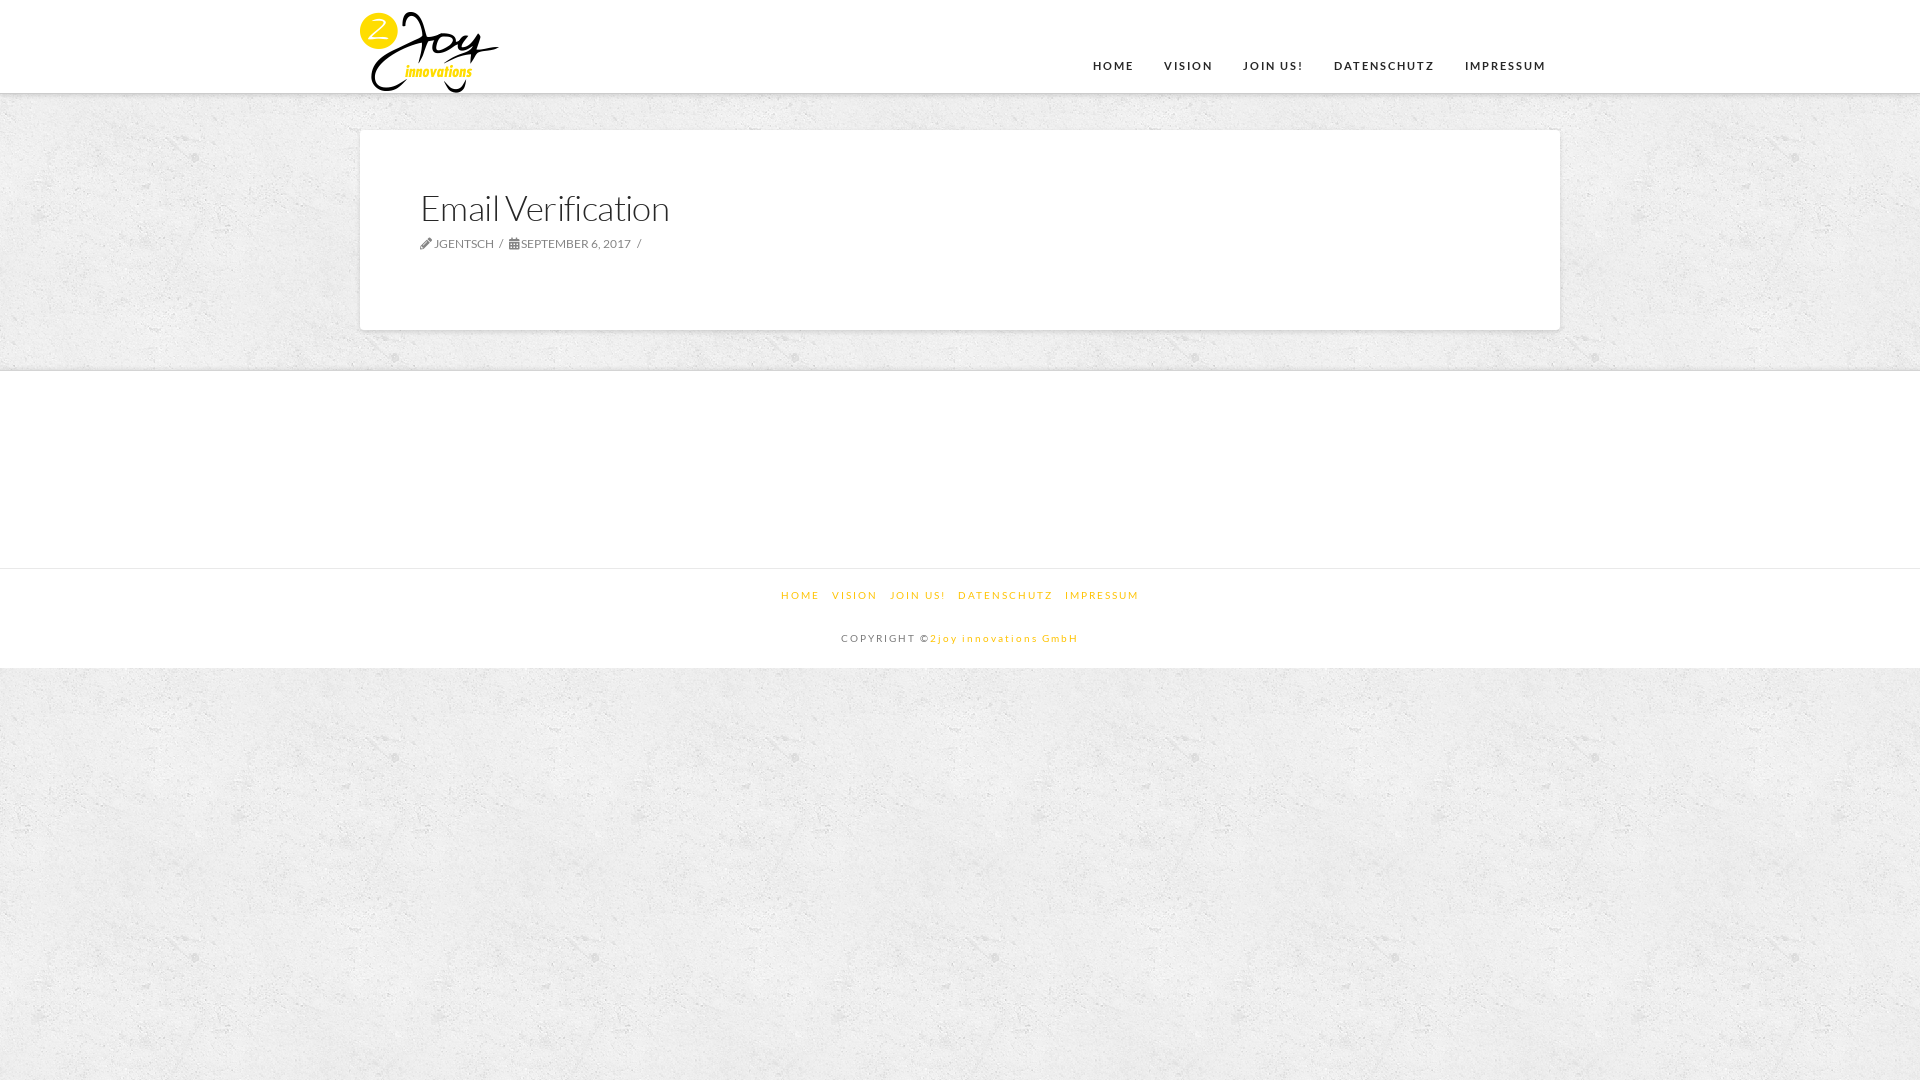  Describe the element at coordinates (855, 596) in the screenshot. I see `VISION` at that location.